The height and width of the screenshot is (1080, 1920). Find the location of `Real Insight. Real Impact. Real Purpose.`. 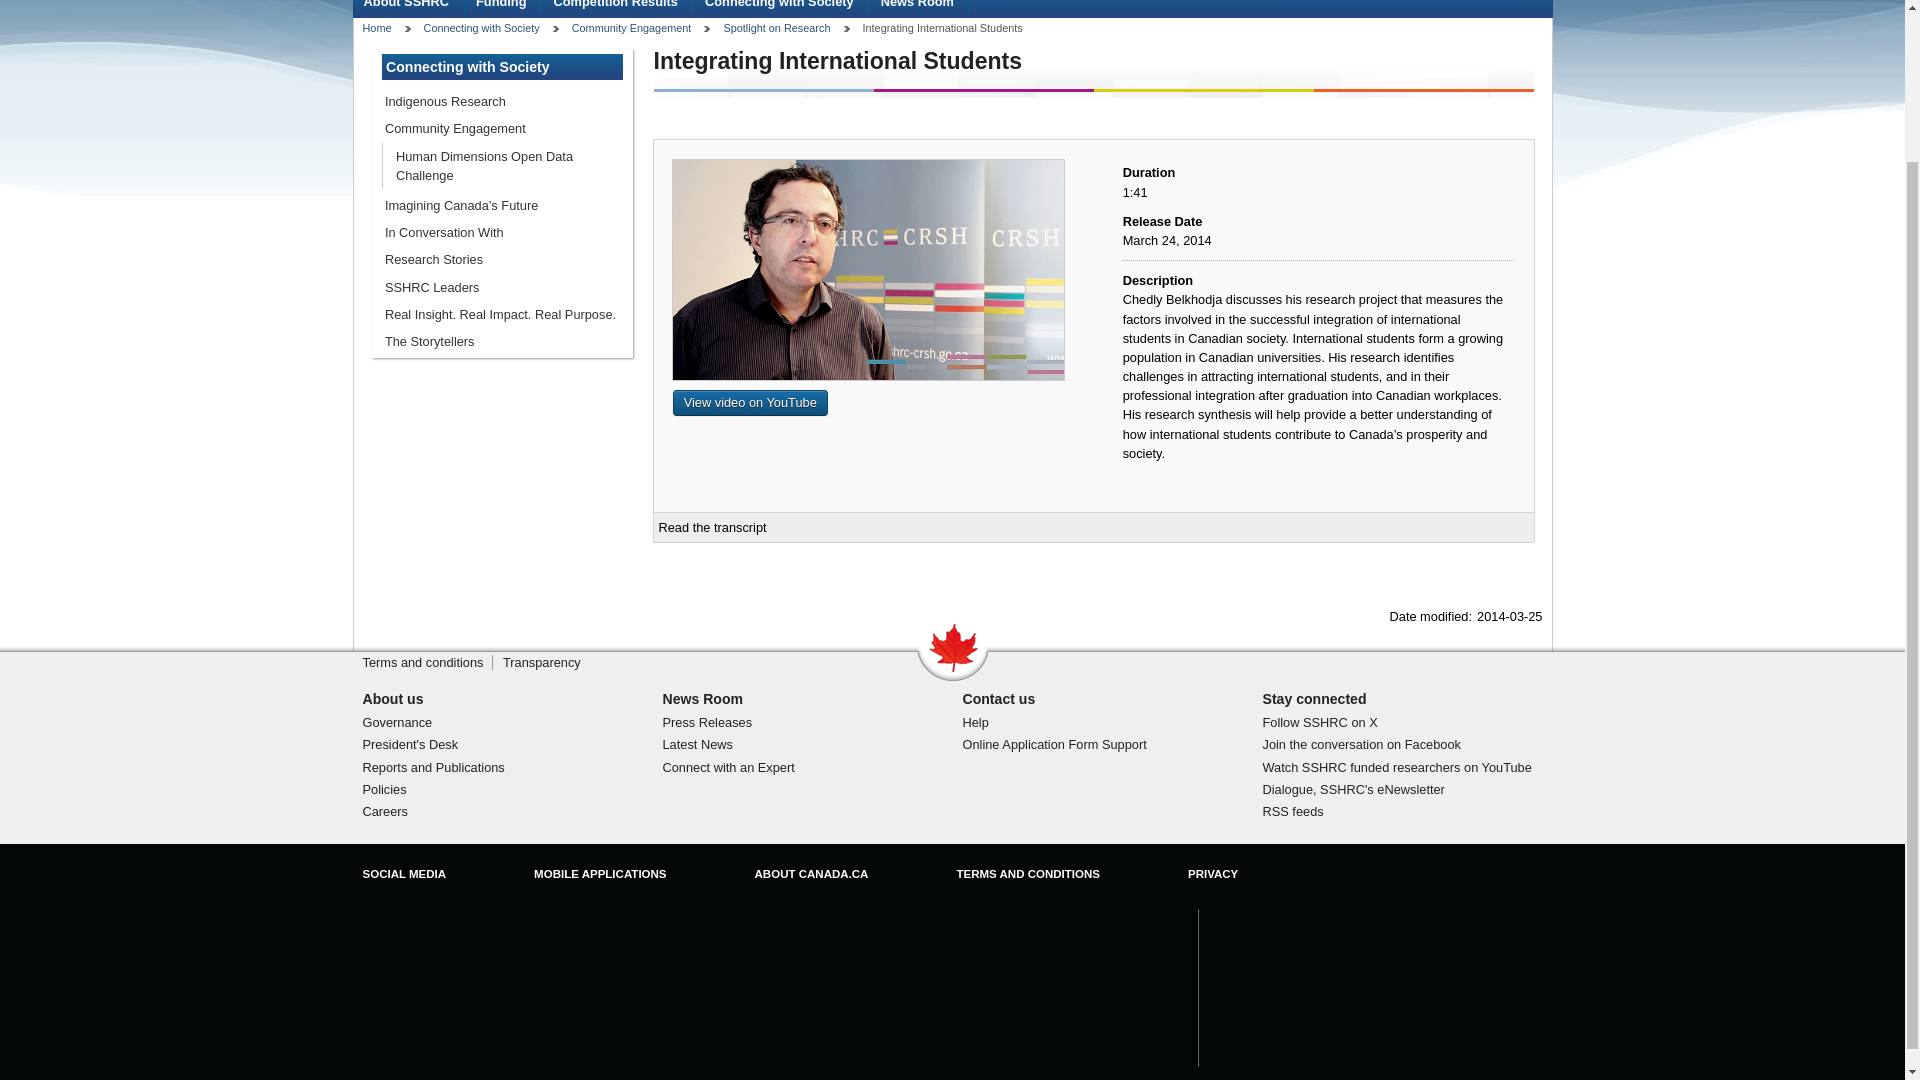

Real Insight. Real Impact. Real Purpose. is located at coordinates (502, 314).